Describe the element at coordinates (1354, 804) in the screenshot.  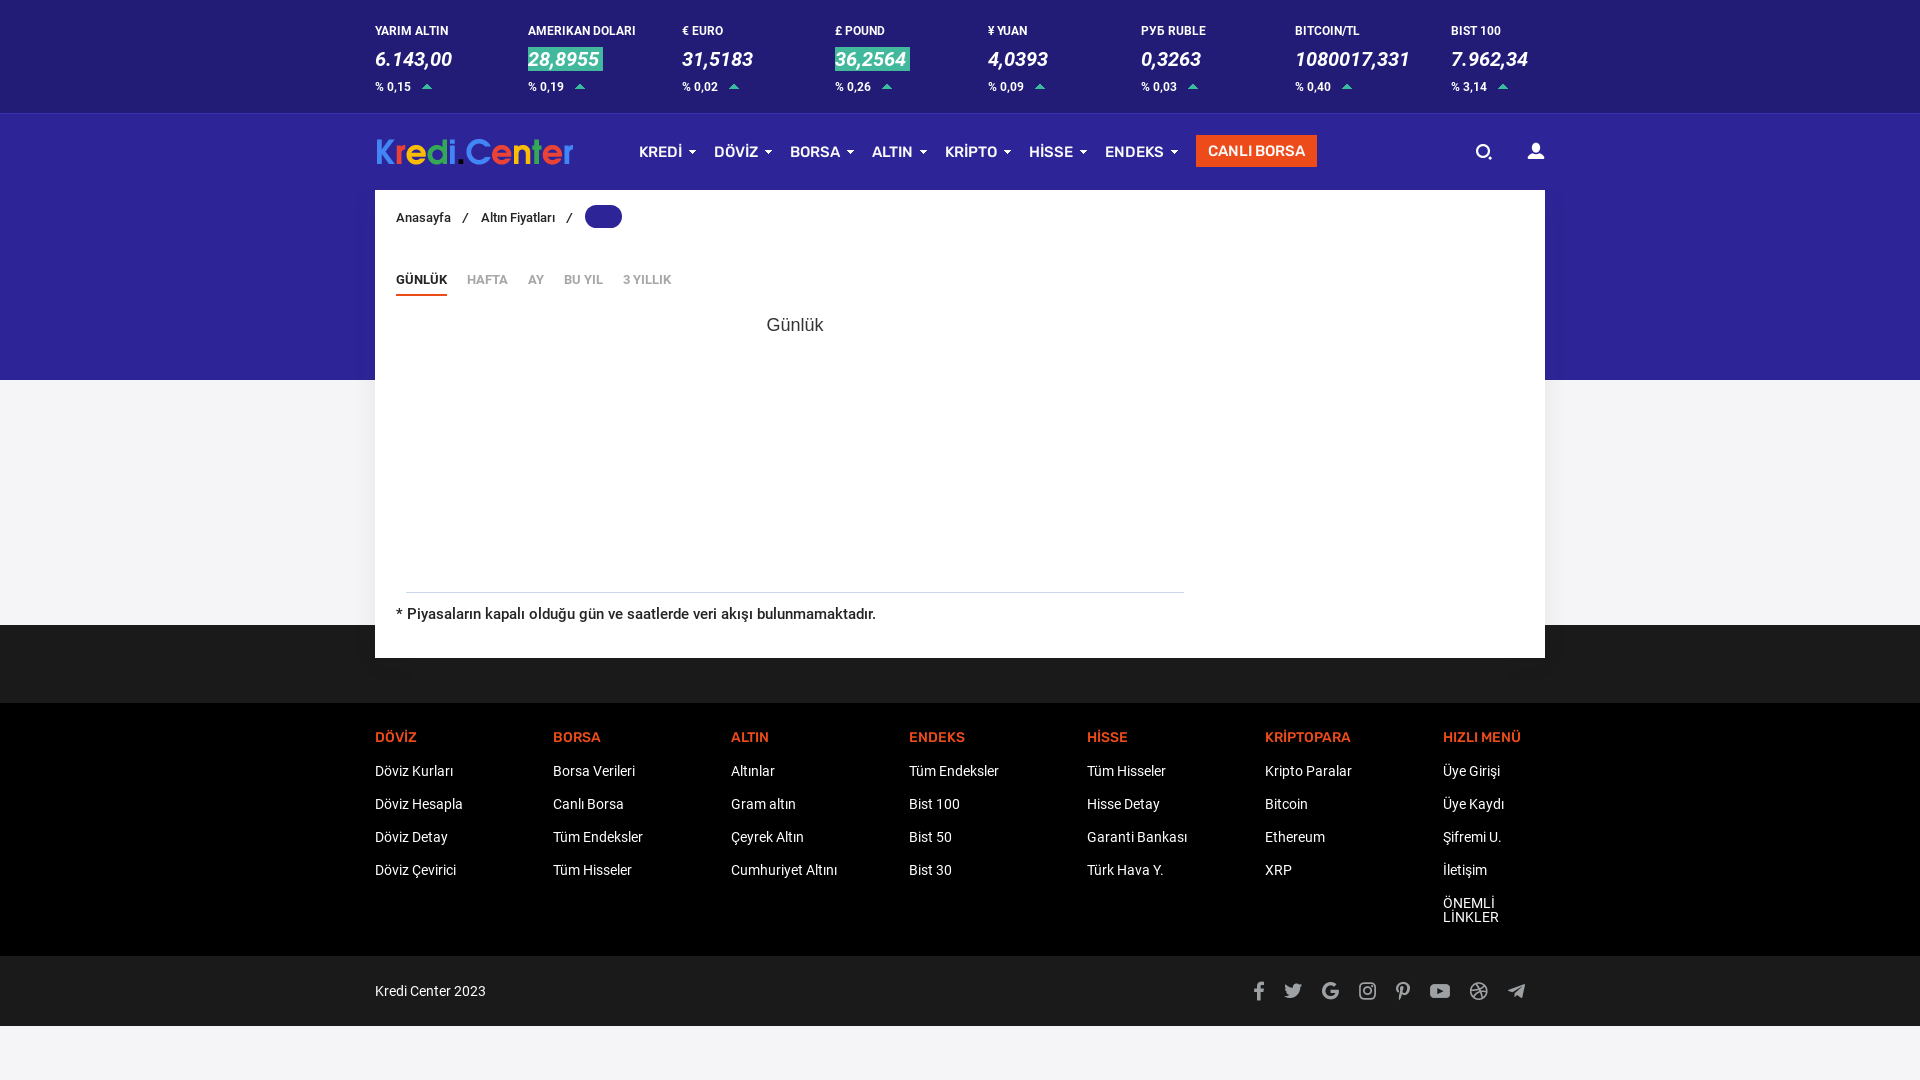
I see `Bitcoin` at that location.